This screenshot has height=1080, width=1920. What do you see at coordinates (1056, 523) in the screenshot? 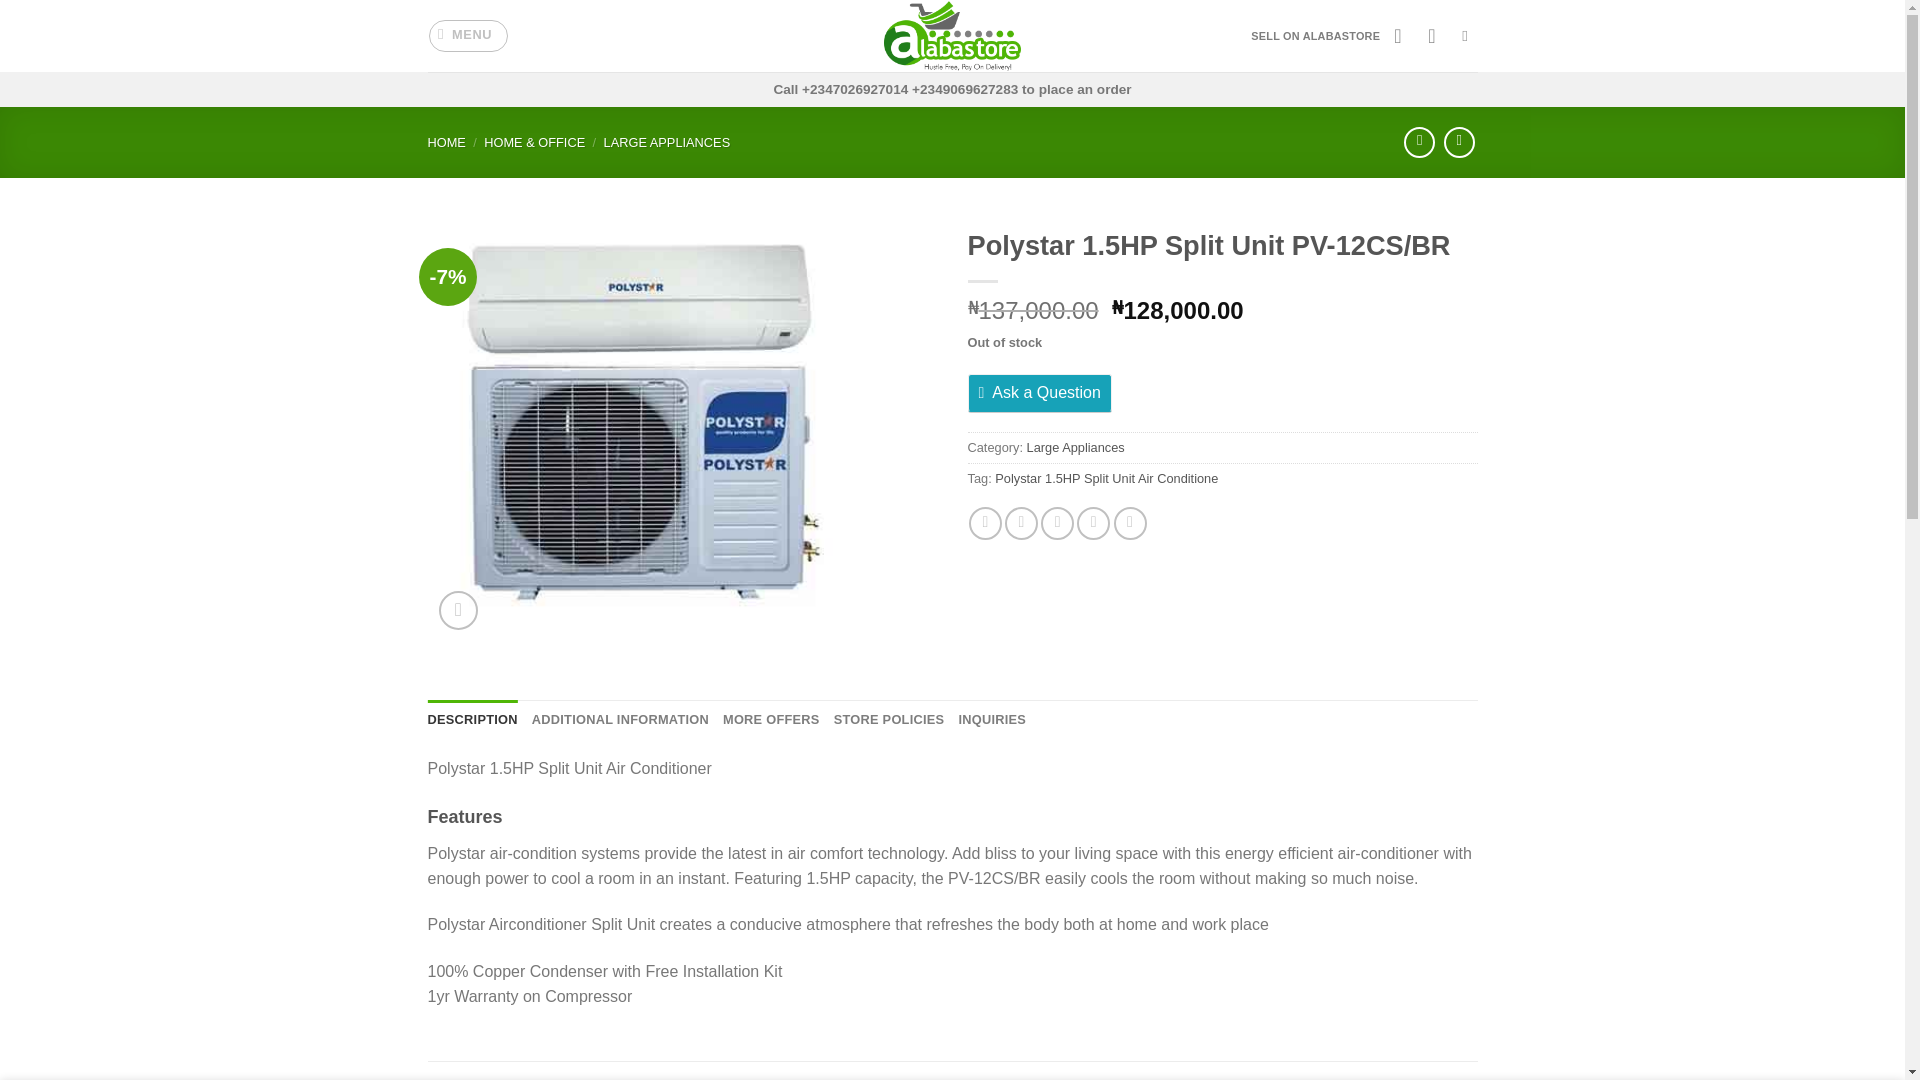
I see `Email to a Friend` at bounding box center [1056, 523].